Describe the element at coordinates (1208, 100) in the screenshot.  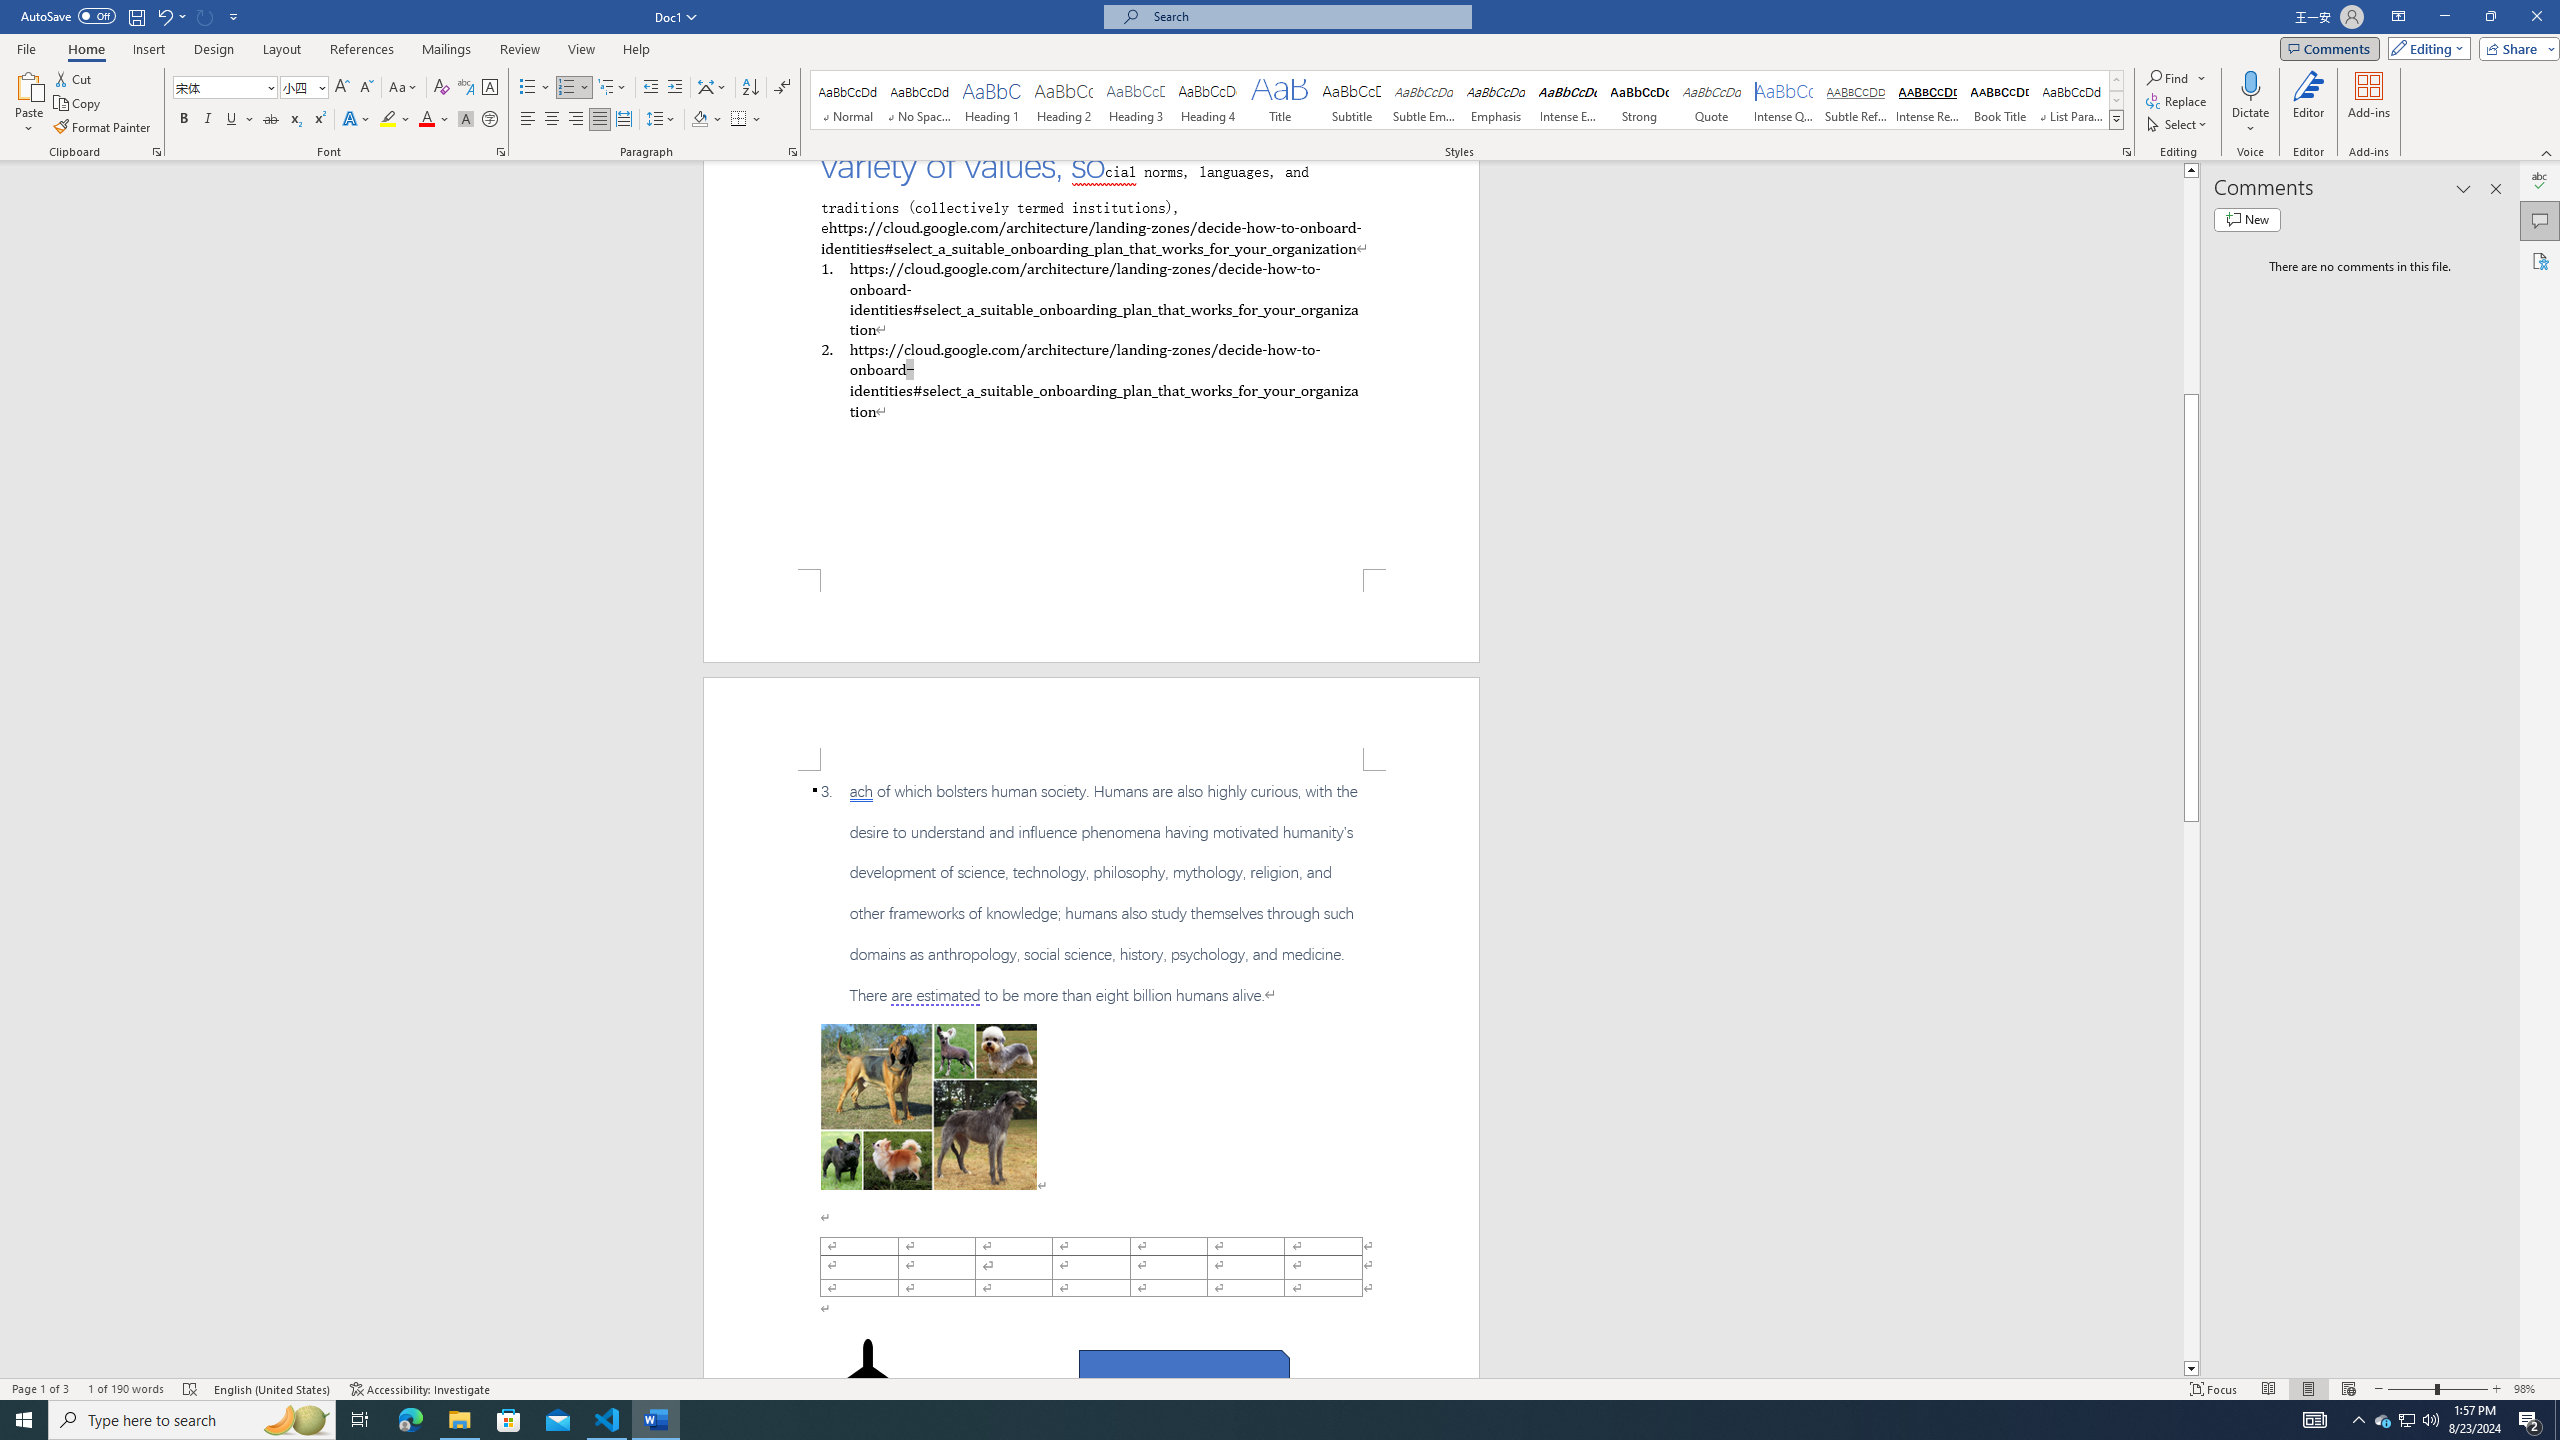
I see `Heading 4` at that location.